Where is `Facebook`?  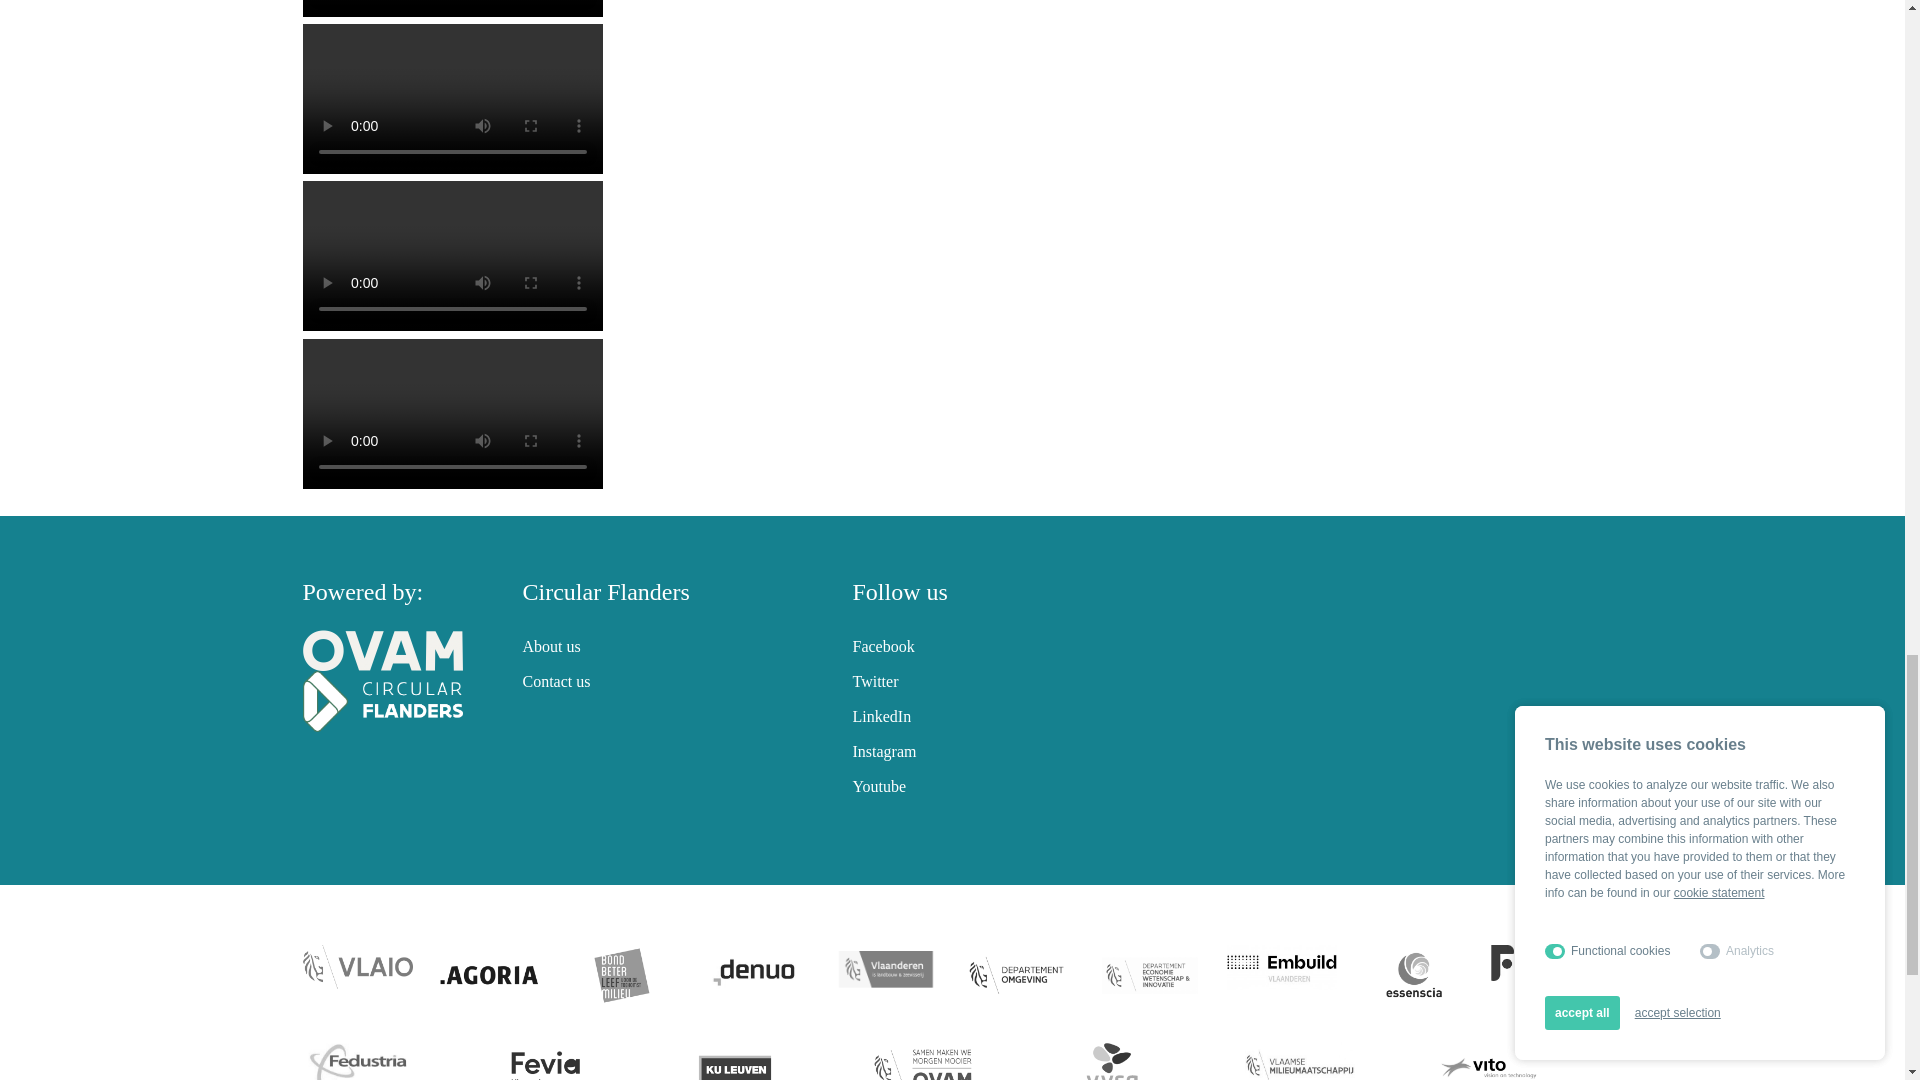
Facebook is located at coordinates (882, 646).